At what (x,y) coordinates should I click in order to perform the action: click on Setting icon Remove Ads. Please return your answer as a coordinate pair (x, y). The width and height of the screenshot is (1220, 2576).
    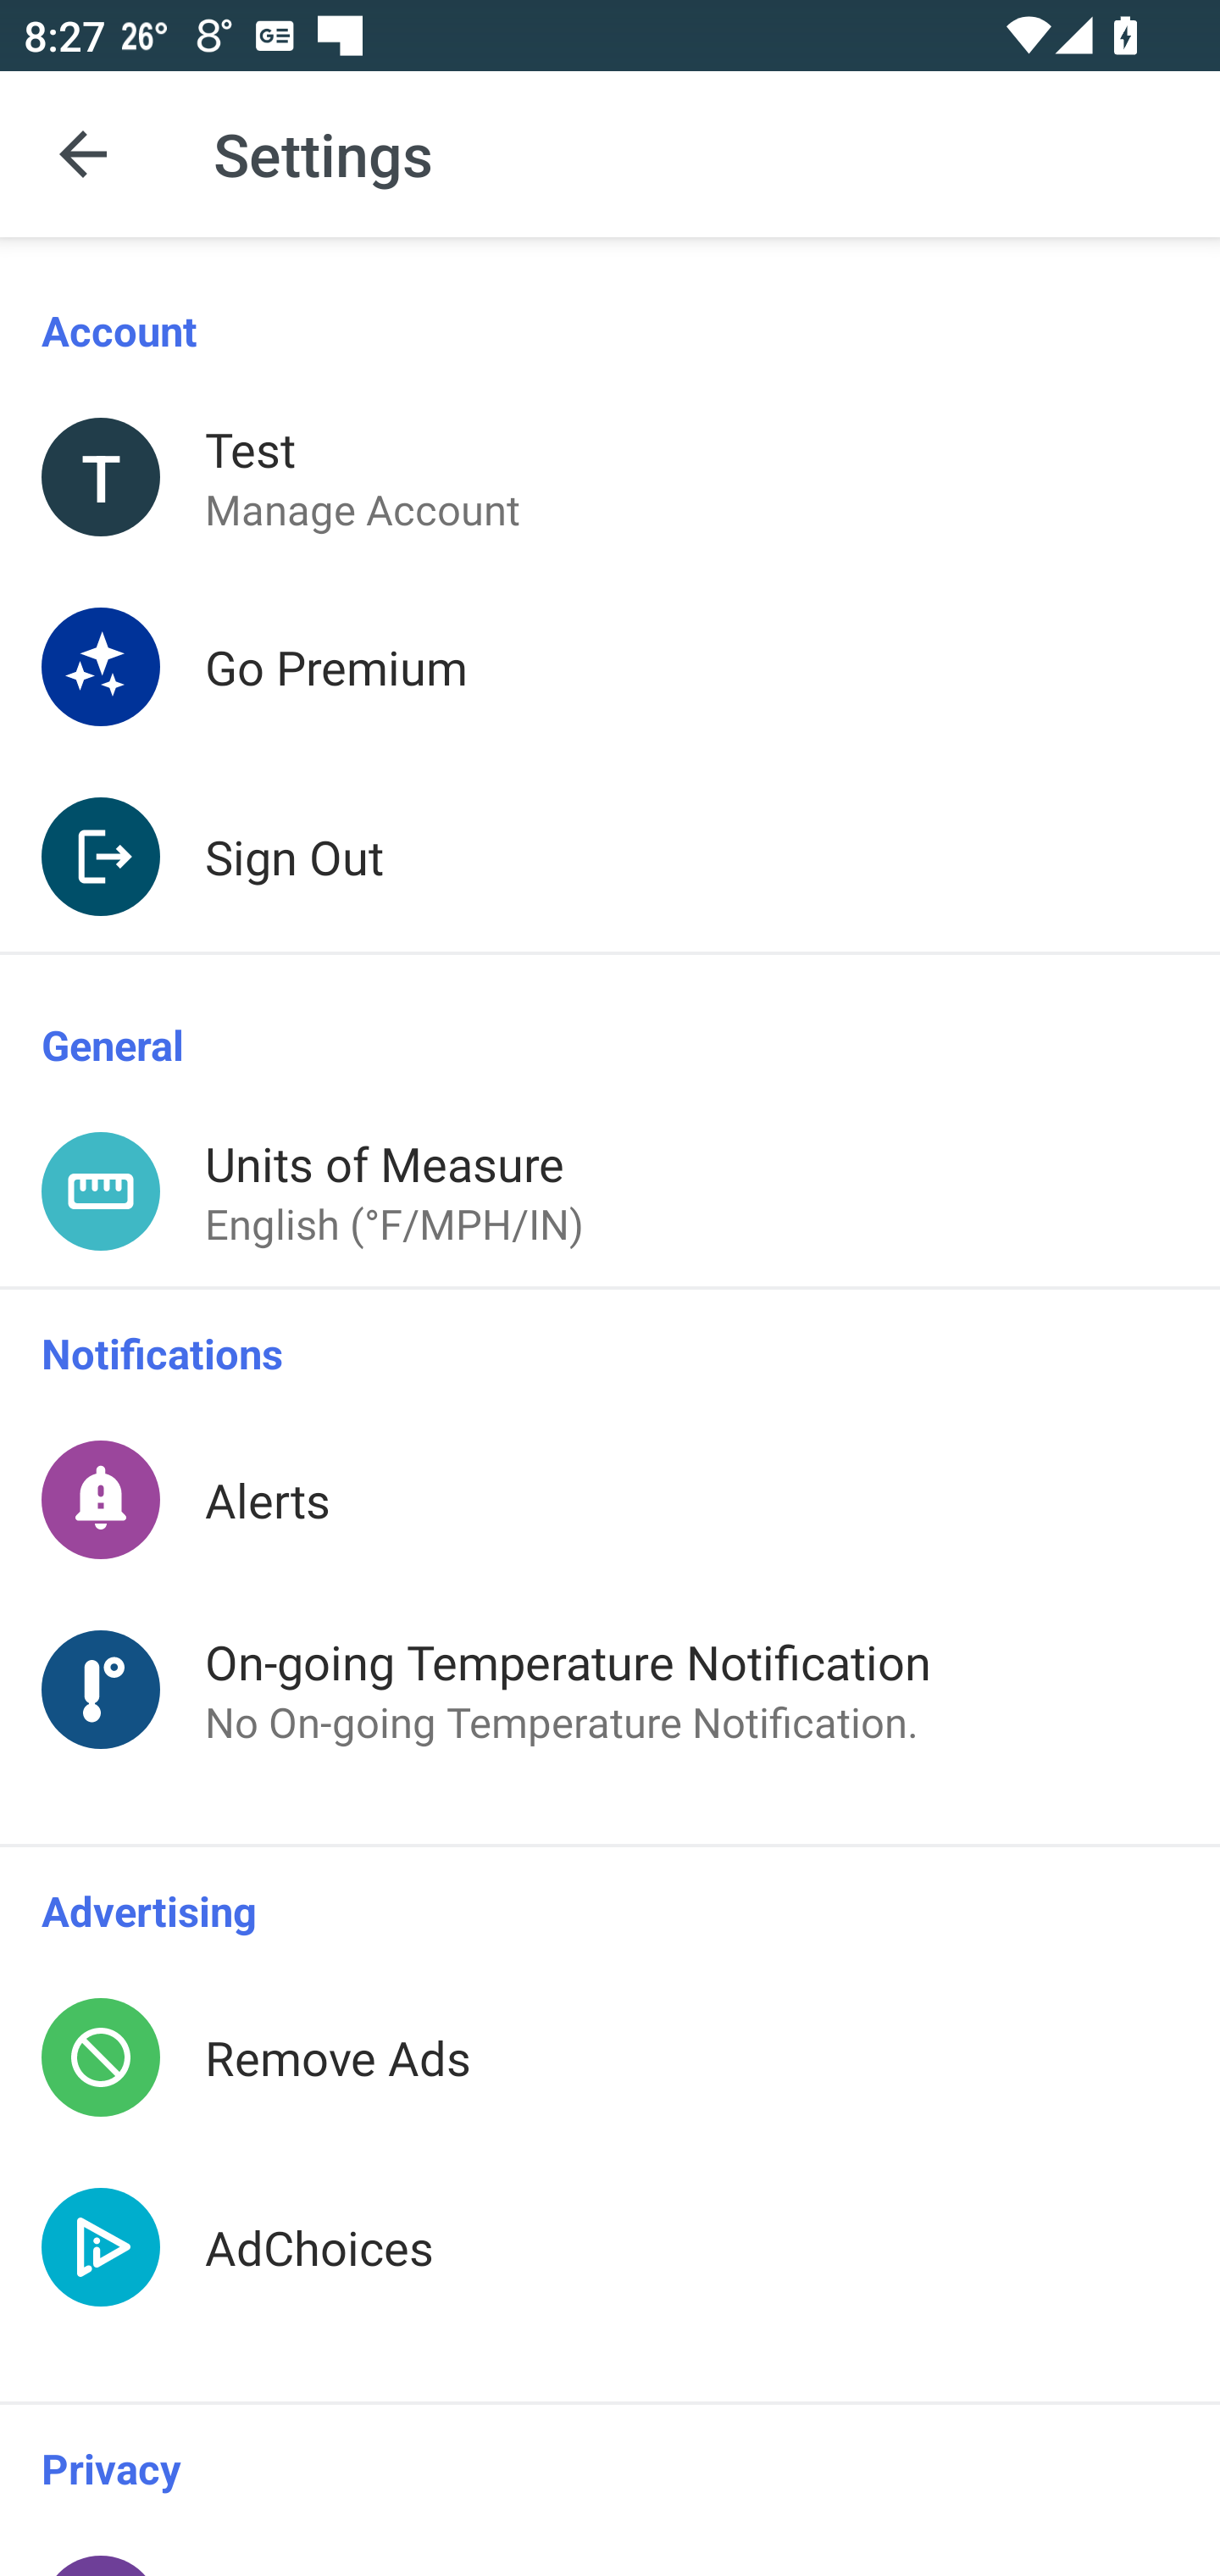
    Looking at the image, I should click on (610, 2057).